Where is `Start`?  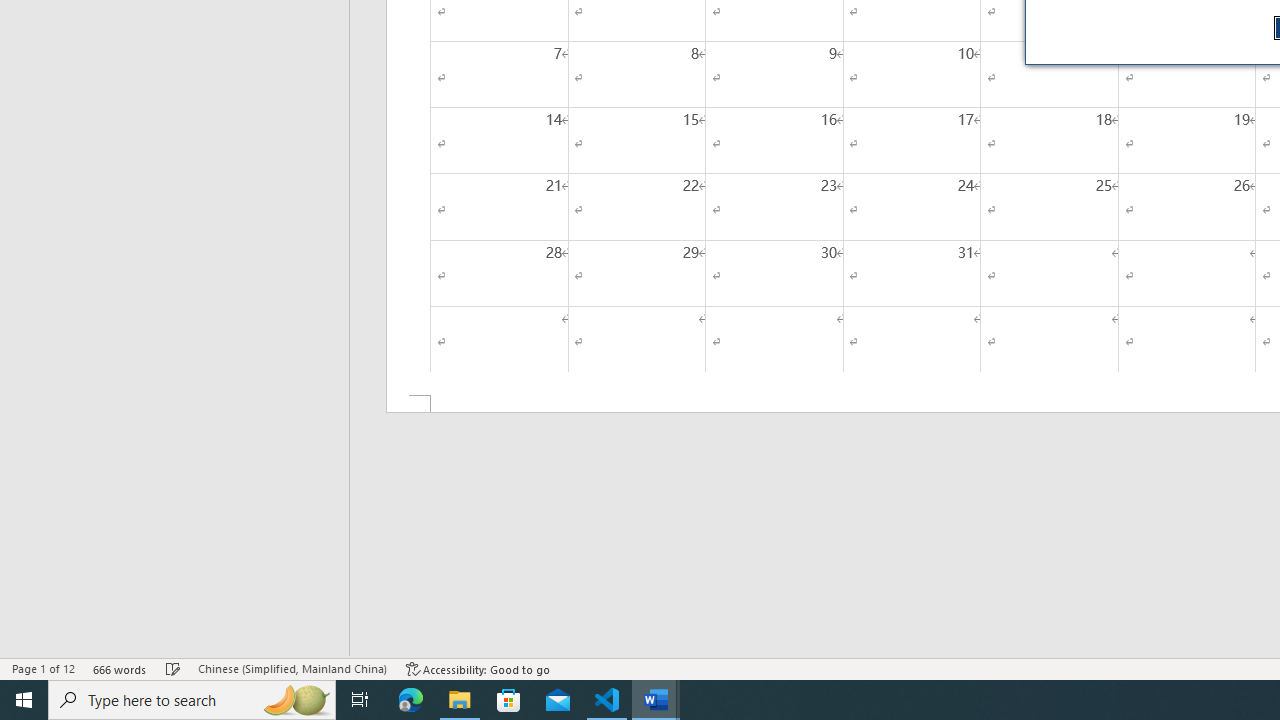 Start is located at coordinates (24, 700).